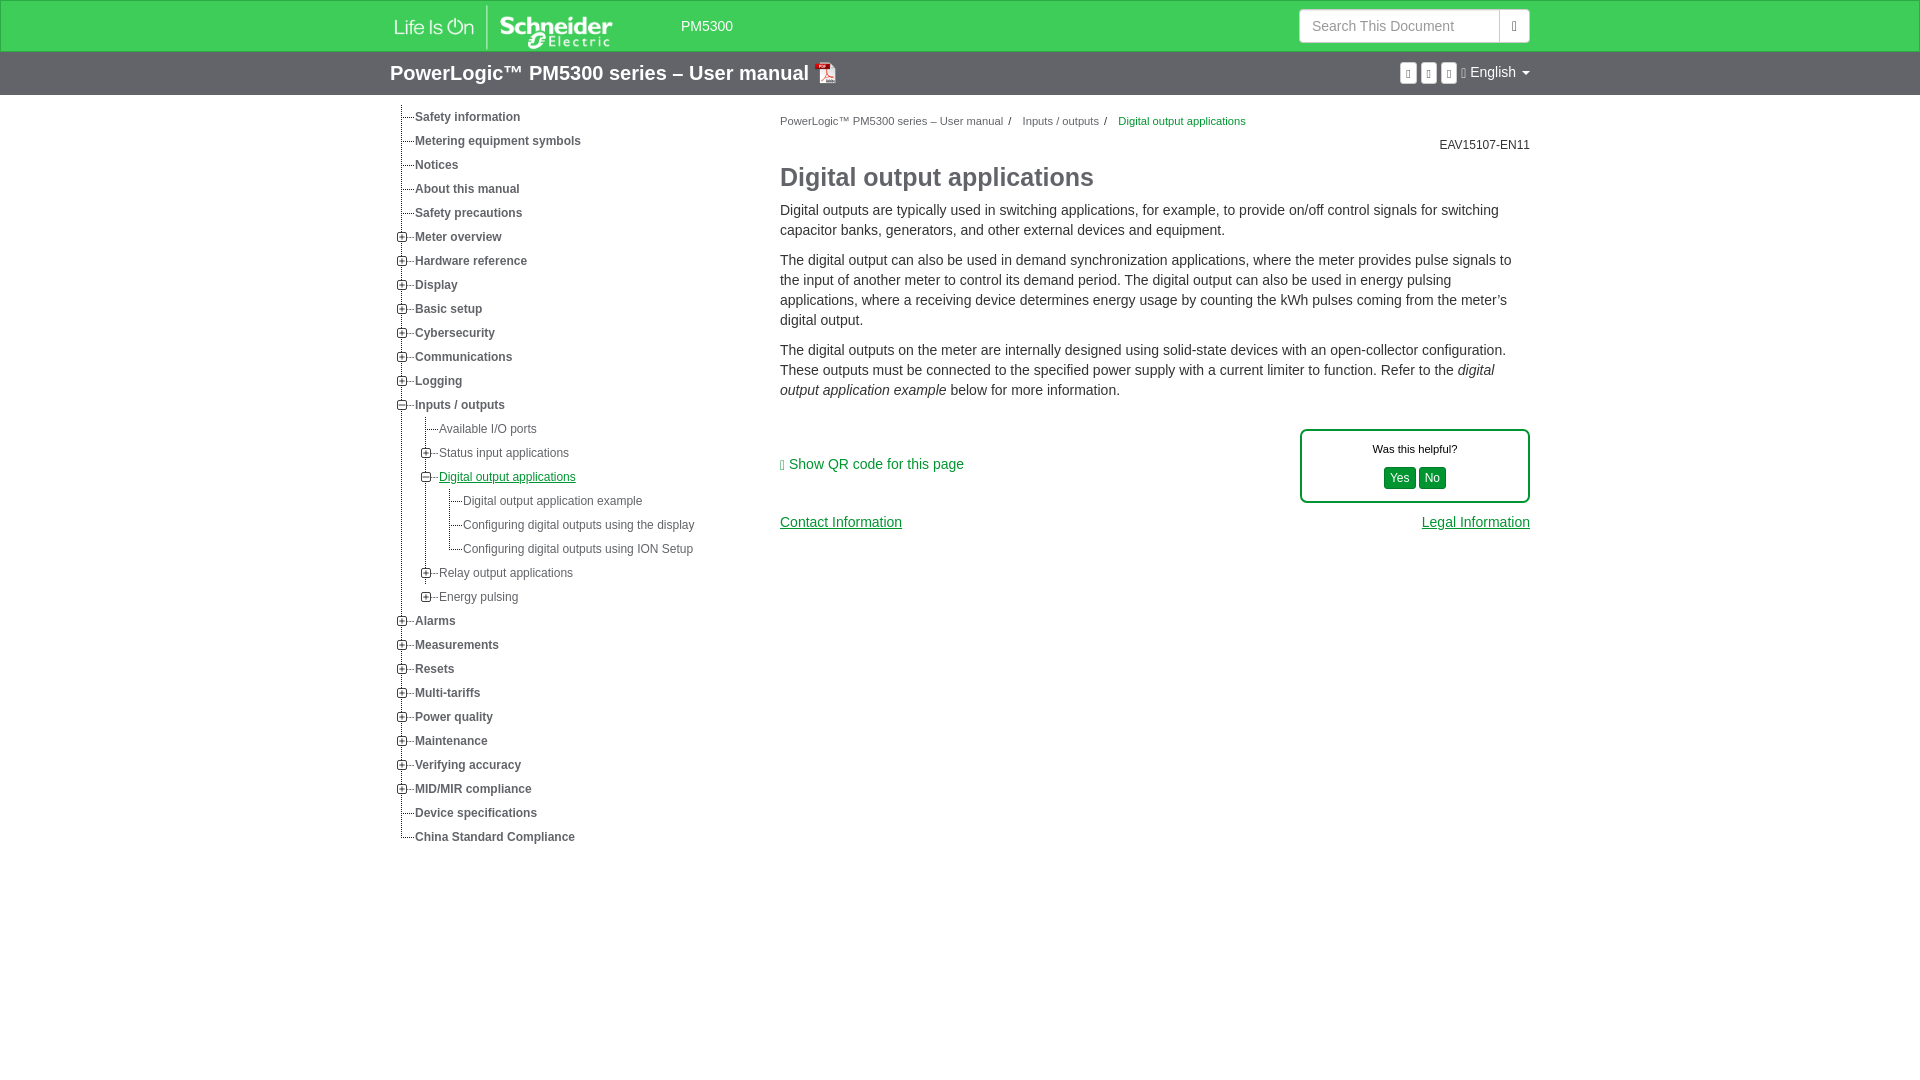 Image resolution: width=1920 pixels, height=1080 pixels. I want to click on Digital output applications, so click(508, 477).